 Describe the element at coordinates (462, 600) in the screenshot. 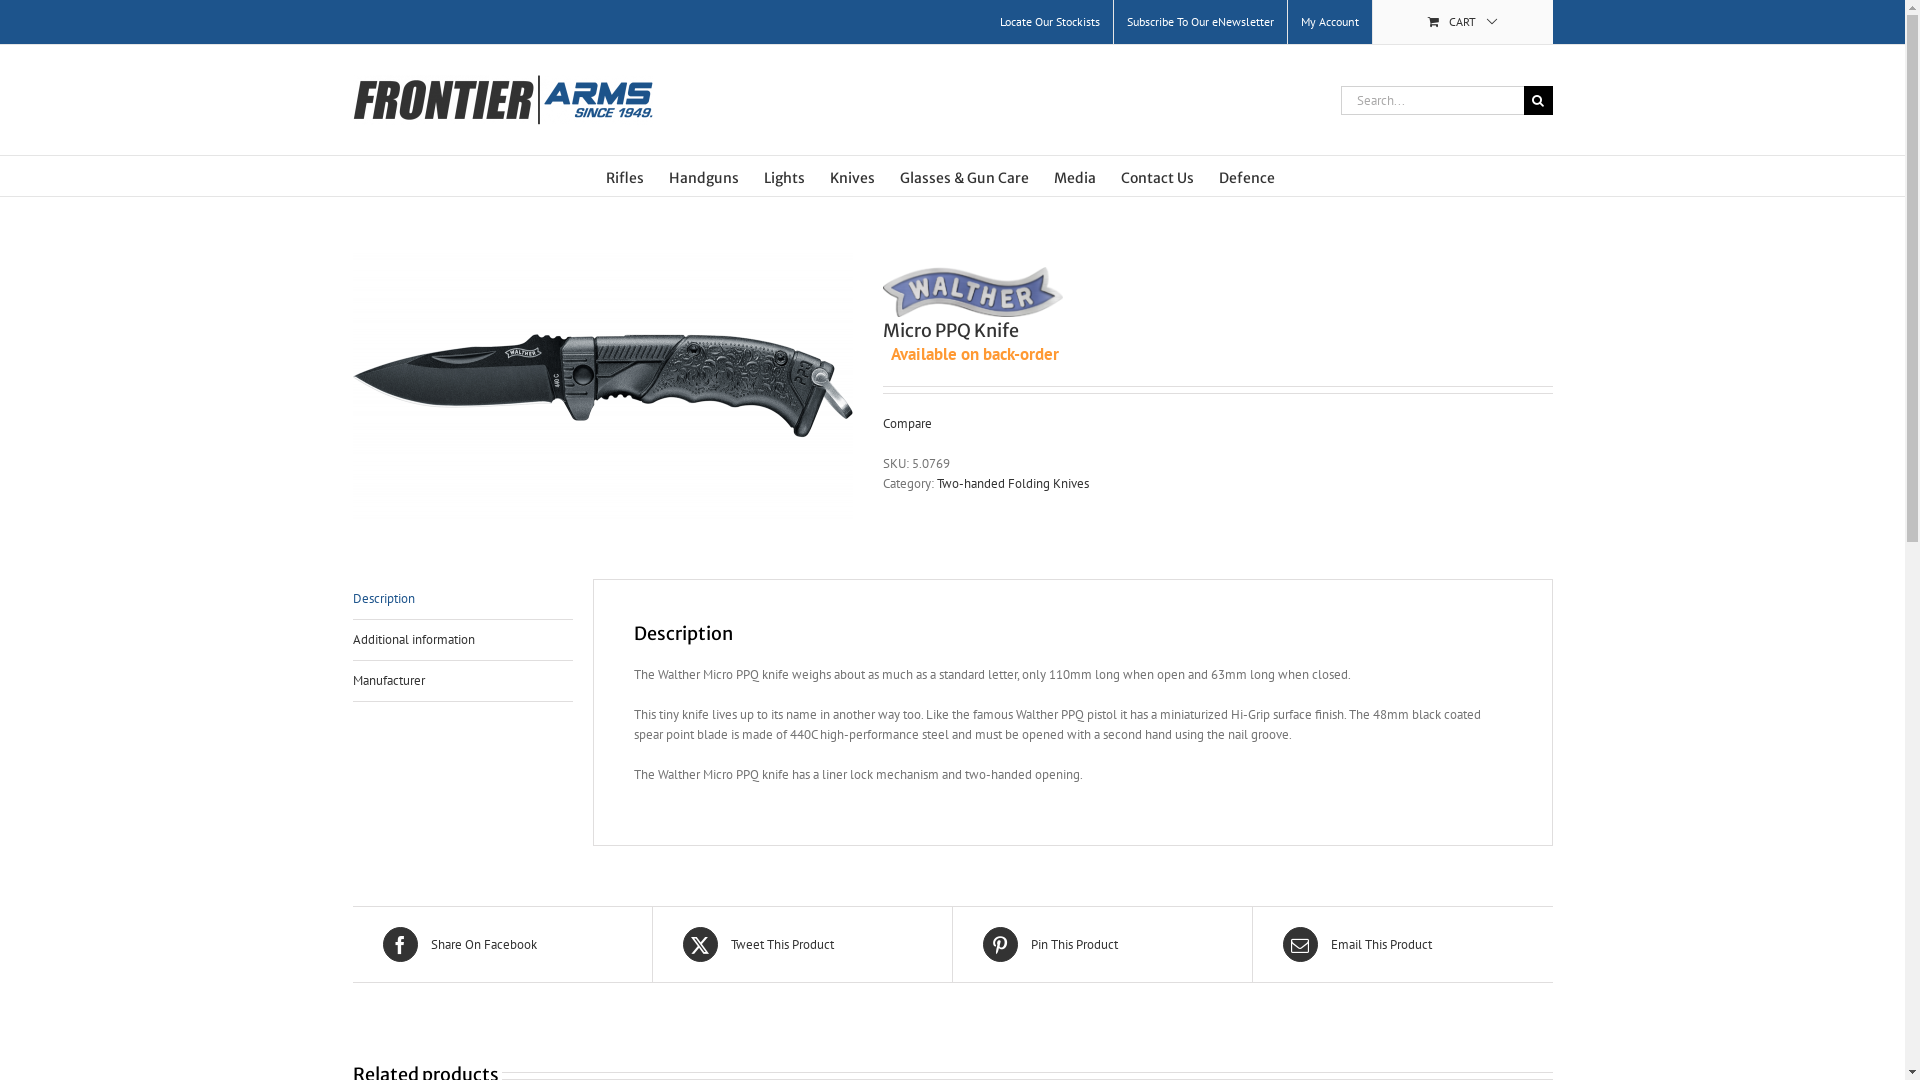

I see `Description` at that location.